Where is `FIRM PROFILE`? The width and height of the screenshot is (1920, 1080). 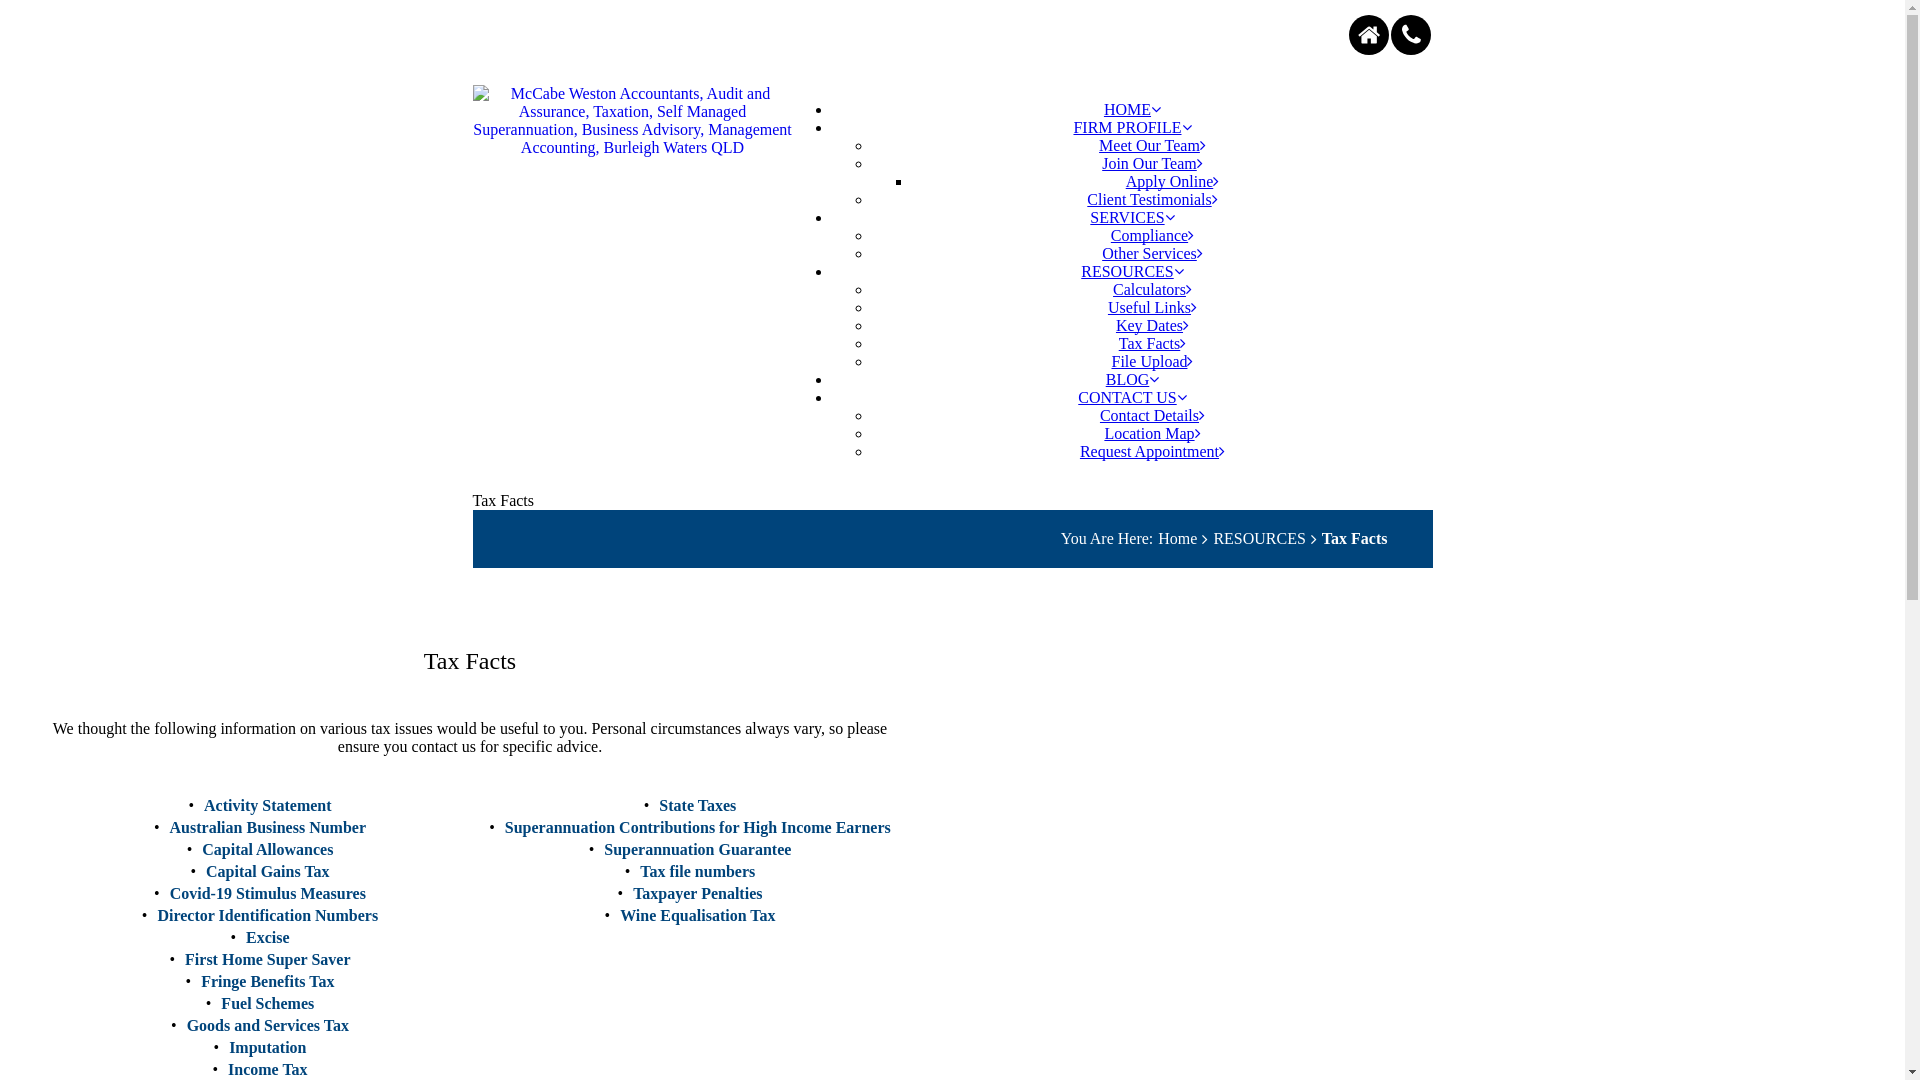
FIRM PROFILE is located at coordinates (1132, 128).